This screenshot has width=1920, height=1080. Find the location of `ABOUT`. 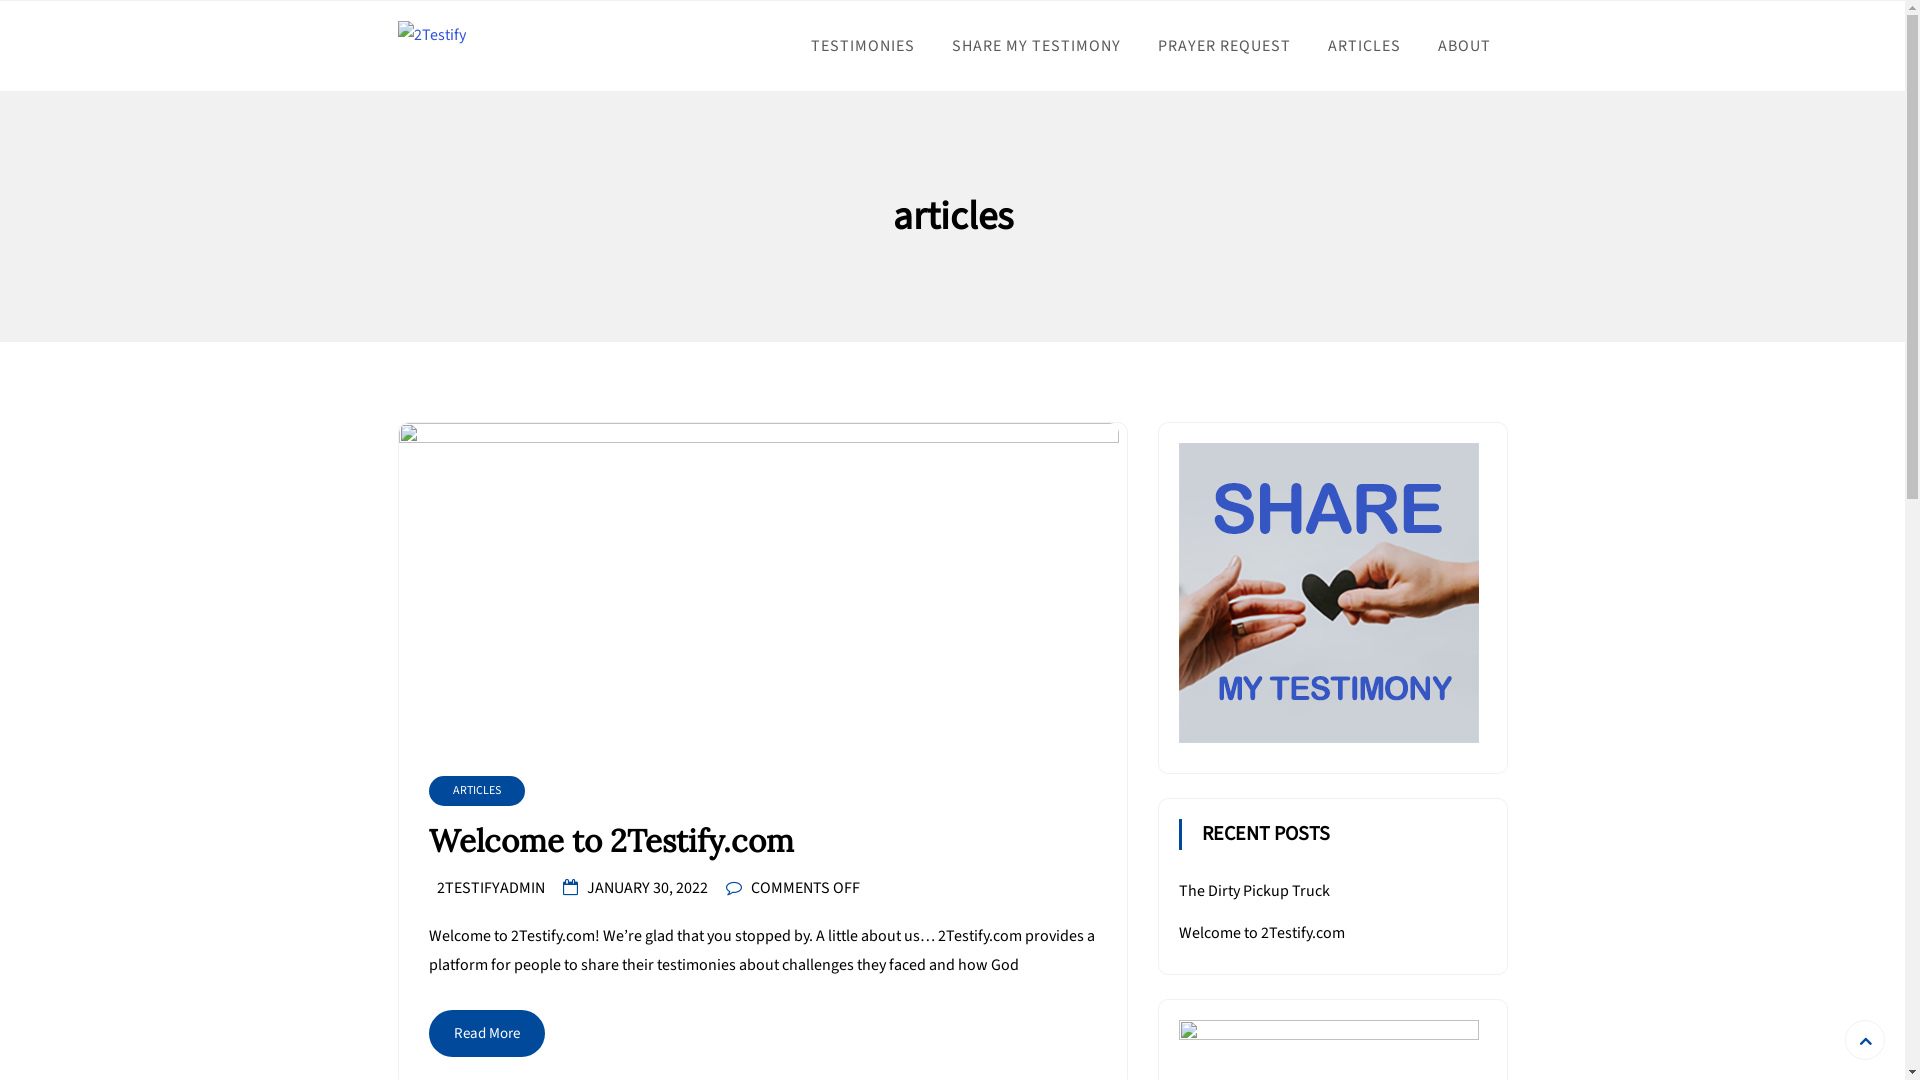

ABOUT is located at coordinates (1464, 46).